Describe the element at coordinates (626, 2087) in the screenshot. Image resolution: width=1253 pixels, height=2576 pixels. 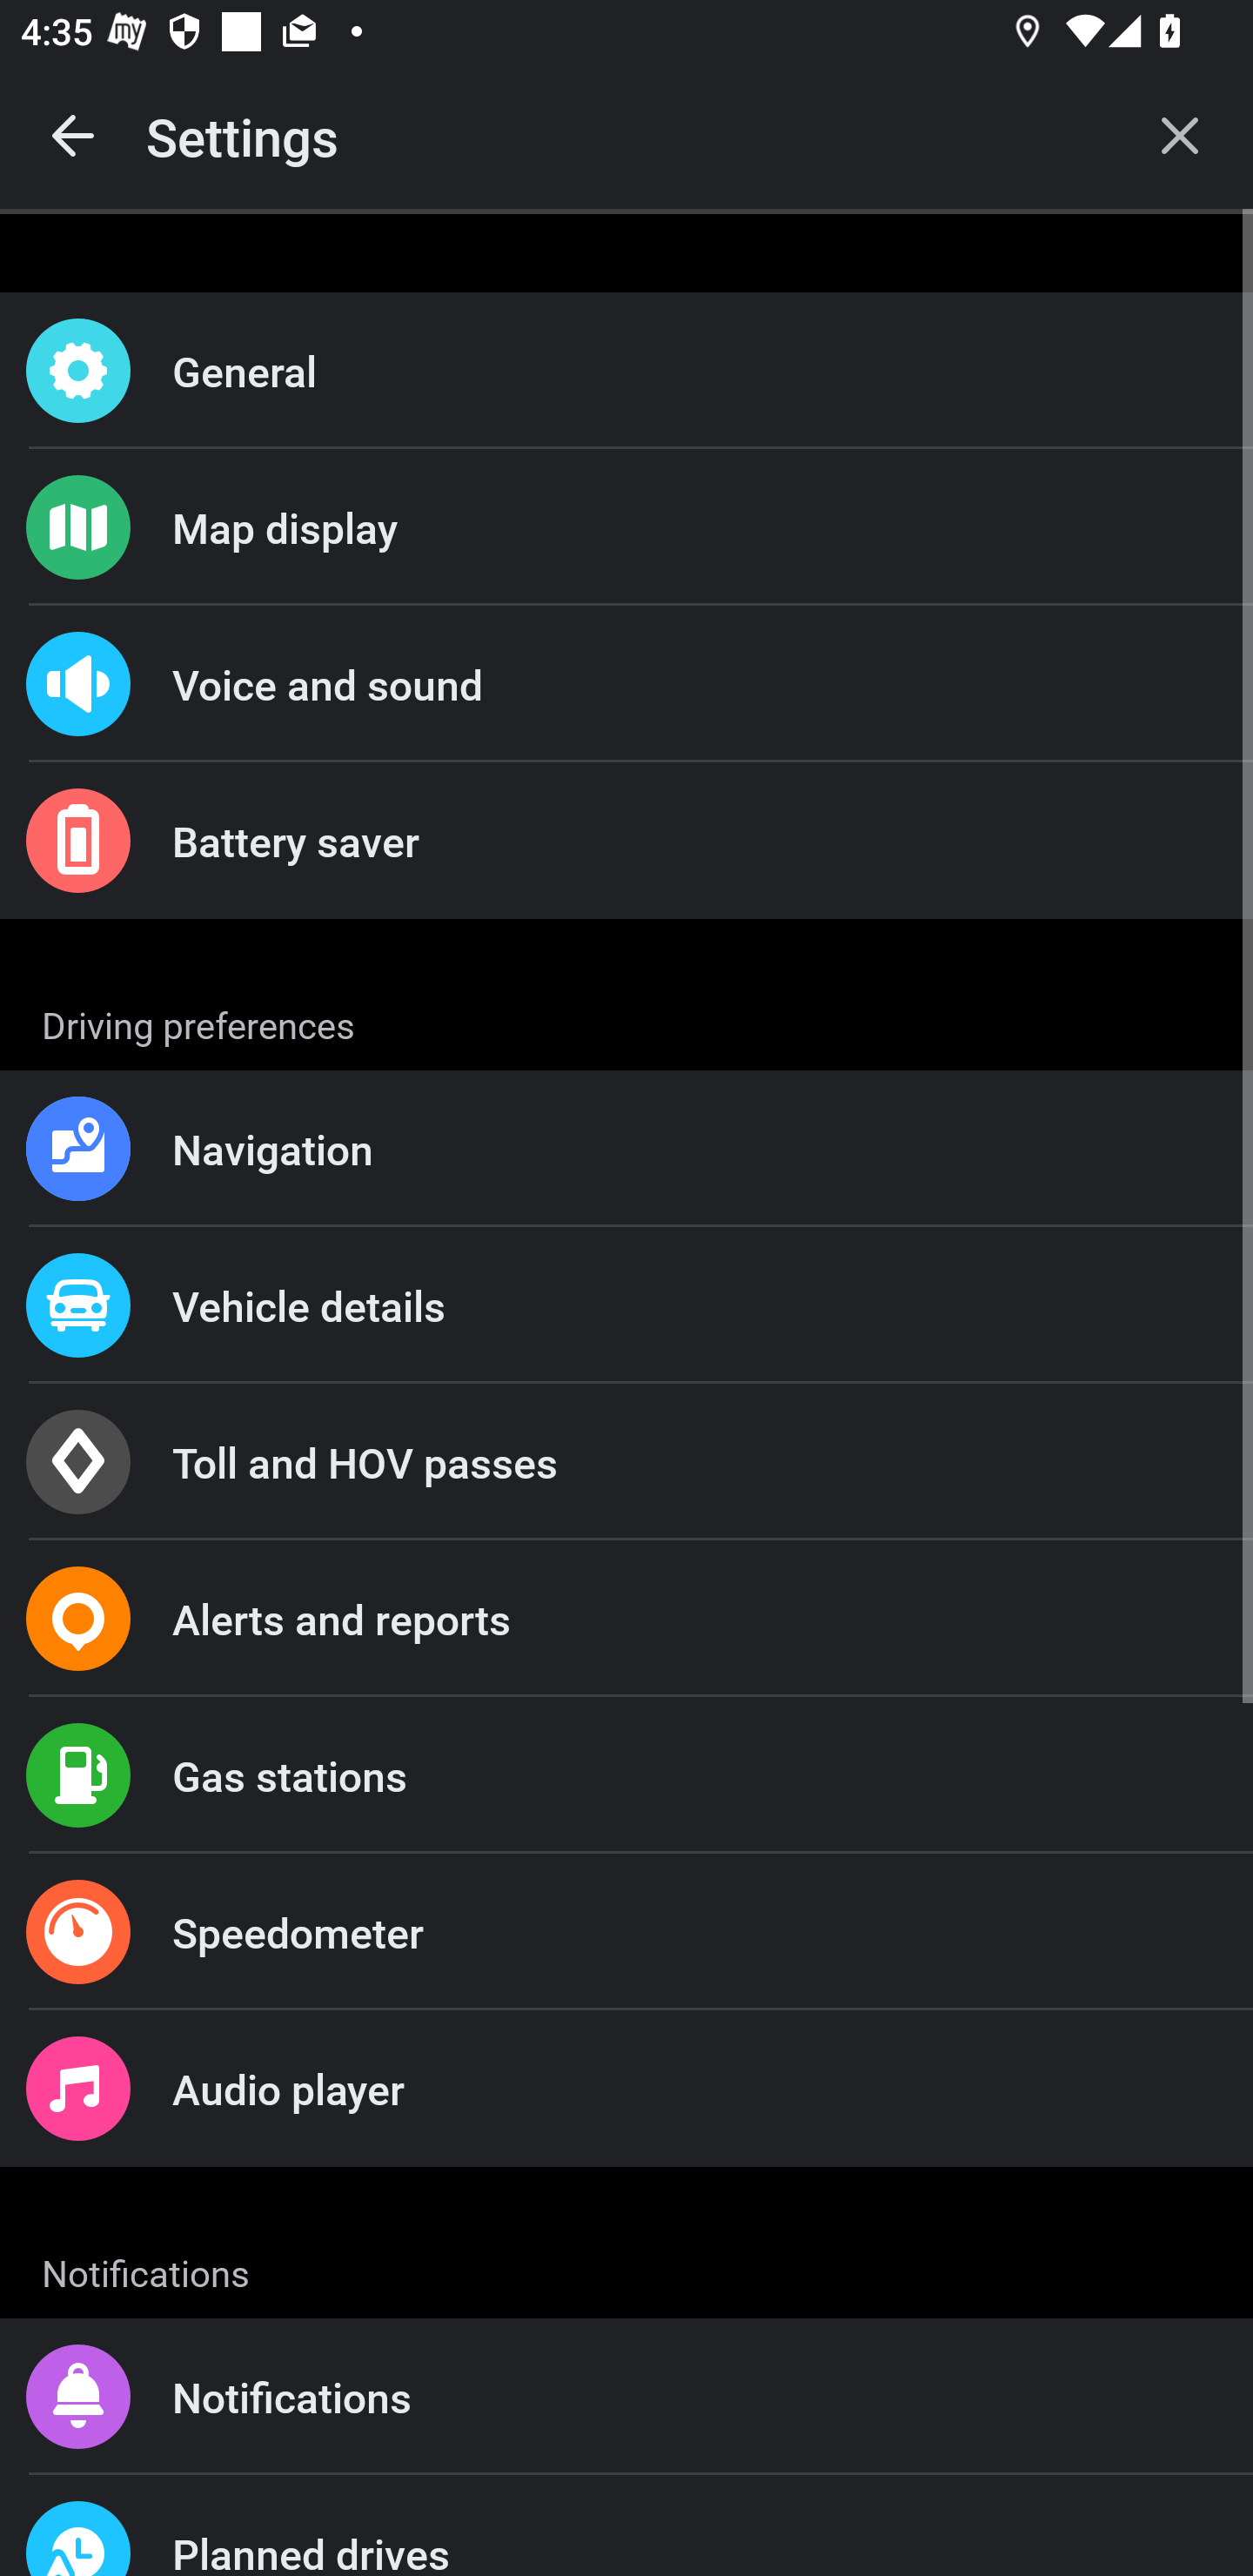
I see `Audio player` at that location.